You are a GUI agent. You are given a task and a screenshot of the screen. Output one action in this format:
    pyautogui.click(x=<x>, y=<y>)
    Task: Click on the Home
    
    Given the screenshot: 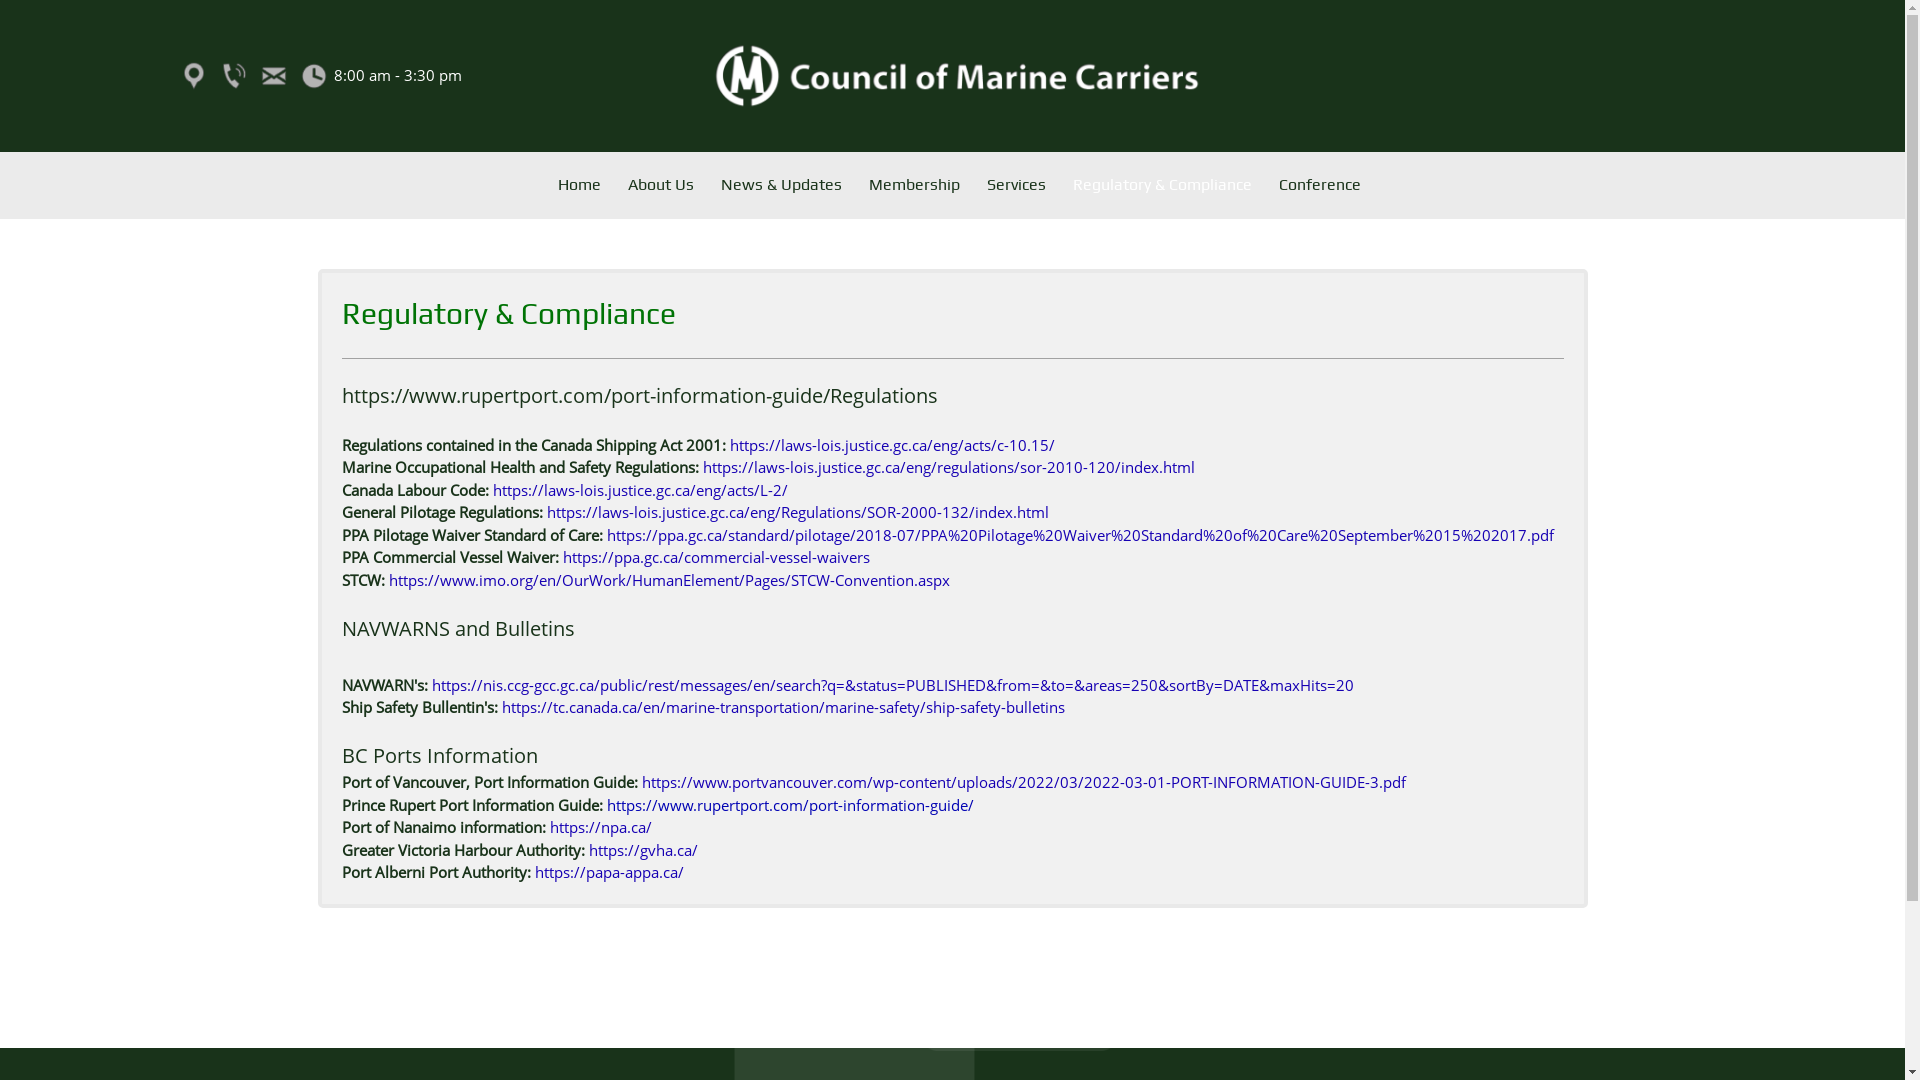 What is the action you would take?
    pyautogui.click(x=580, y=188)
    